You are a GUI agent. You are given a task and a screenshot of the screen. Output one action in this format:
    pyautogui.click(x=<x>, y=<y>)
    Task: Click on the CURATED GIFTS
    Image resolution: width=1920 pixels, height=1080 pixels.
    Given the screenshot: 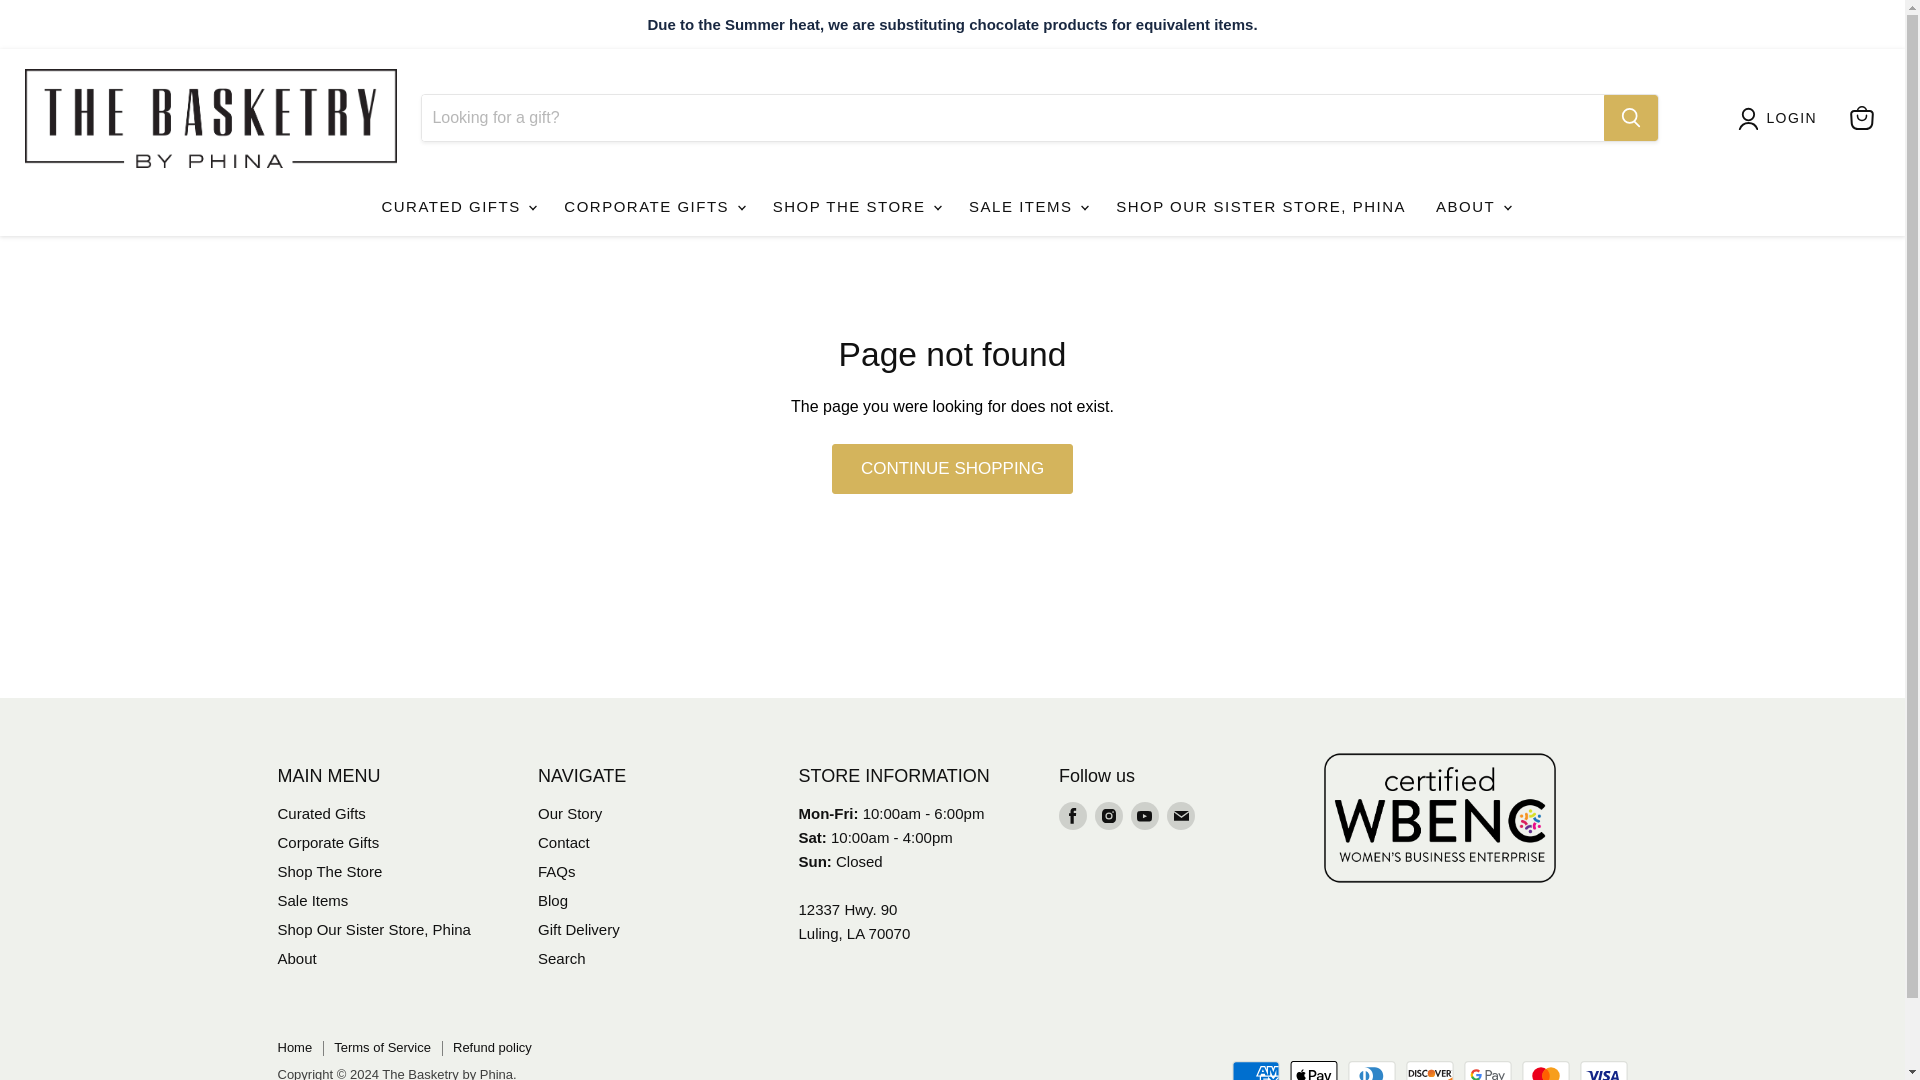 What is the action you would take?
    pyautogui.click(x=458, y=206)
    